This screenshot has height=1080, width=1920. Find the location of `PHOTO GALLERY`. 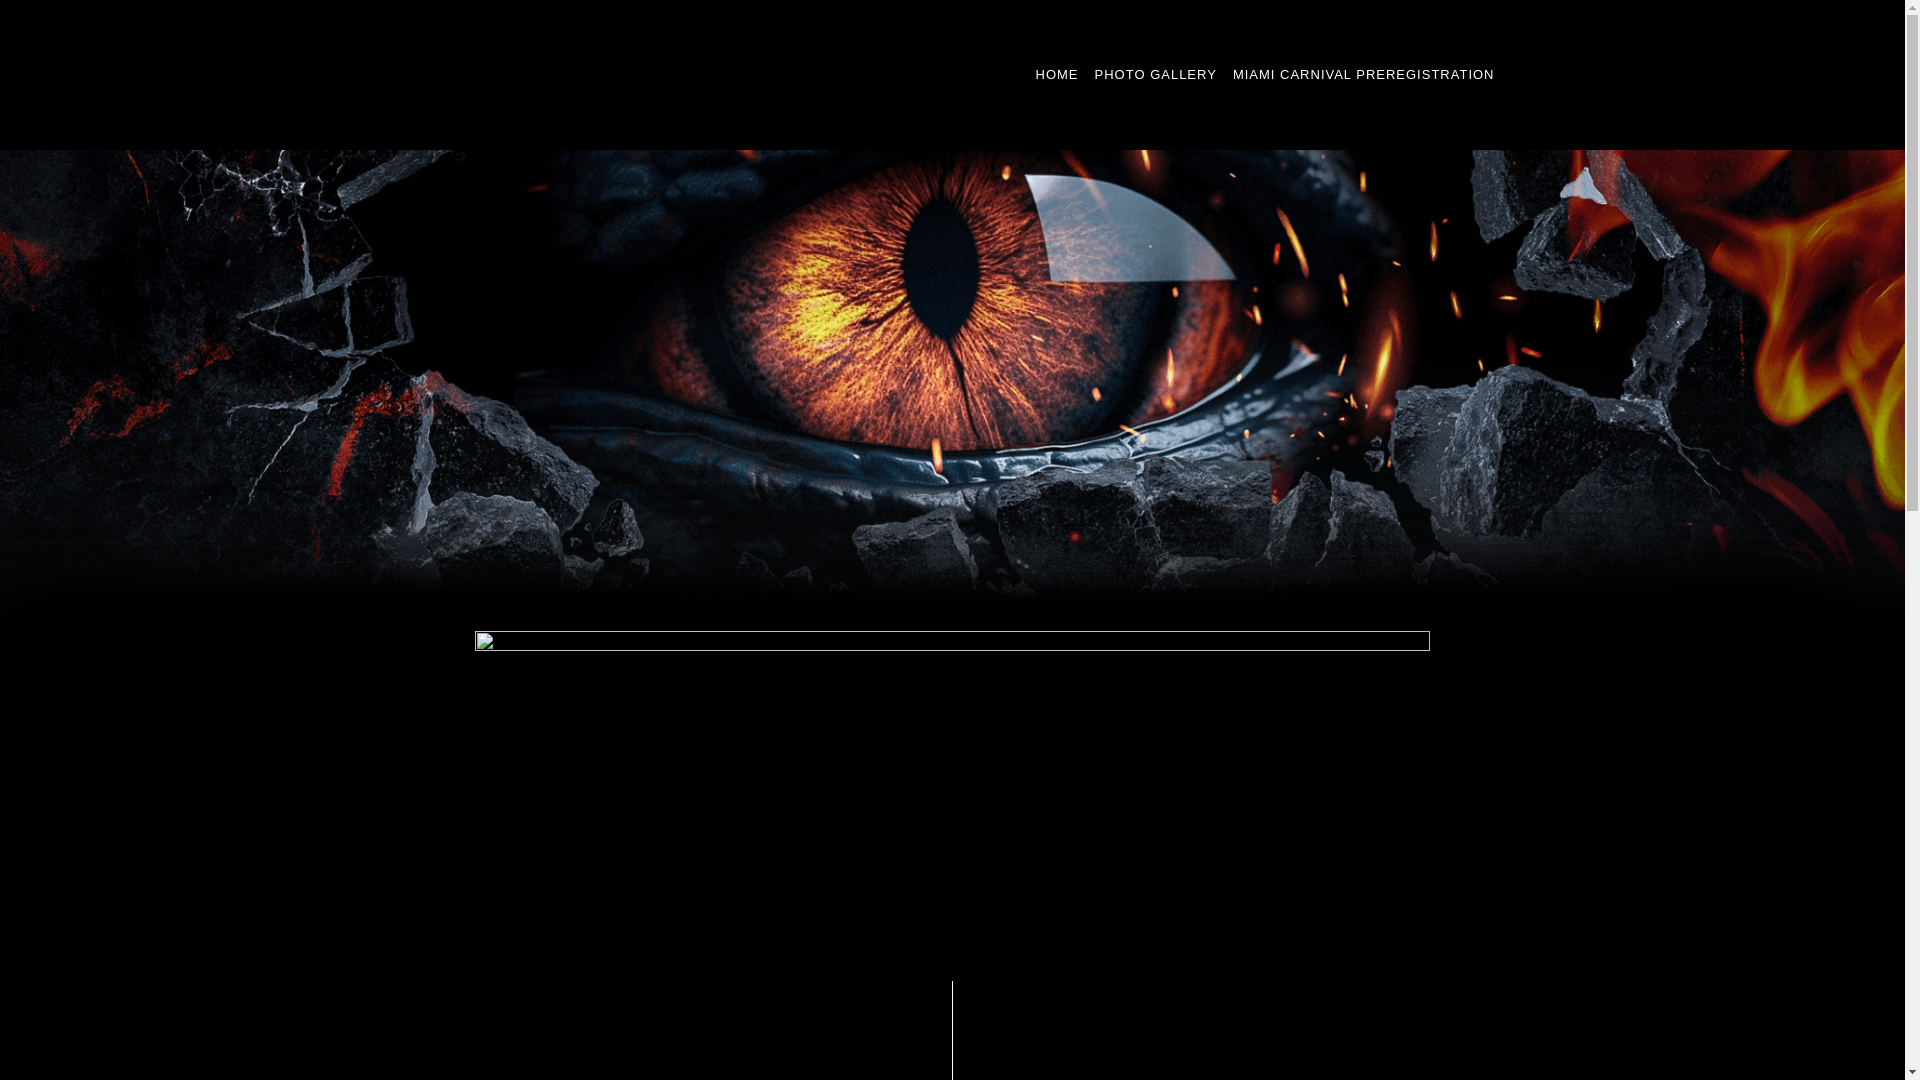

PHOTO GALLERY is located at coordinates (1155, 75).